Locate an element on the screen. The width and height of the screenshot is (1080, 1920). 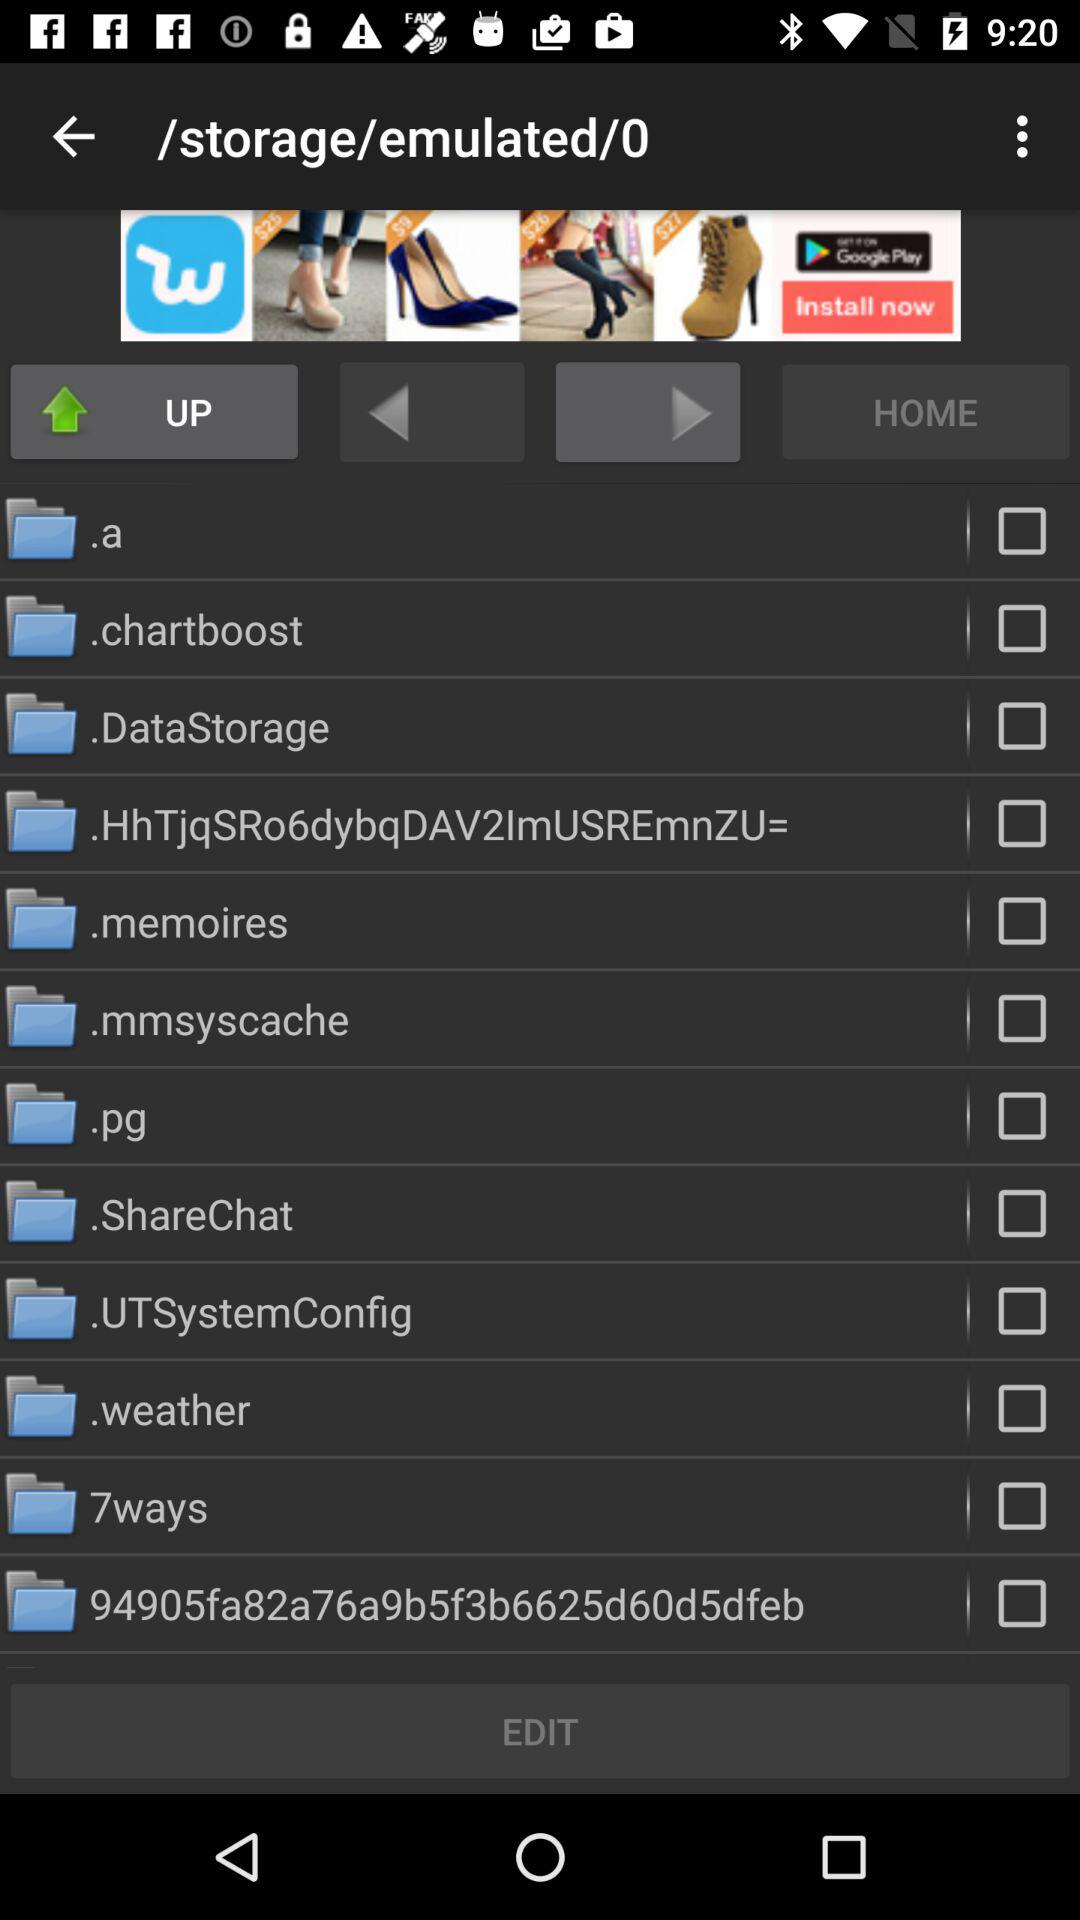
select folder is located at coordinates (1024, 823).